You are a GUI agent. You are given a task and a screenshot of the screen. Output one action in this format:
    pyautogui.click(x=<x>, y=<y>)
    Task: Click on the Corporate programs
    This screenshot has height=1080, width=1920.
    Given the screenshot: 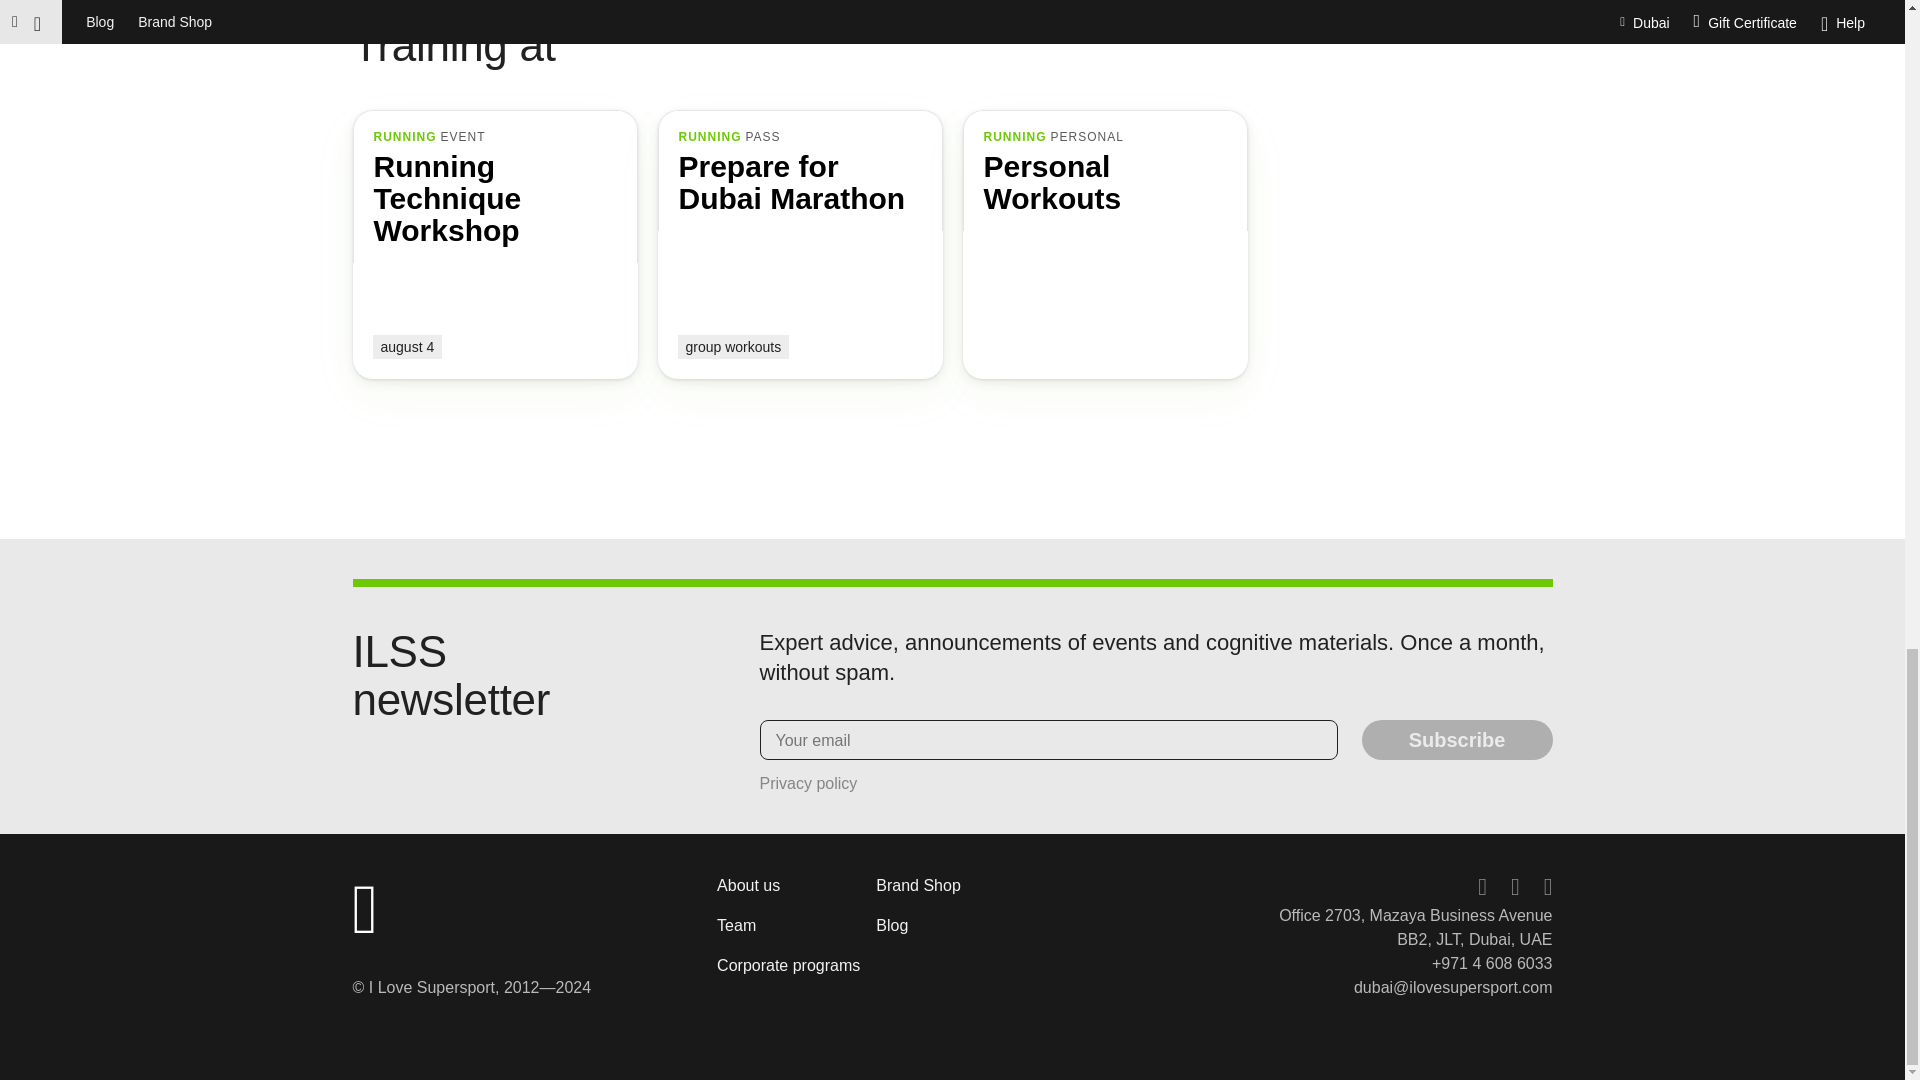 What is the action you would take?
    pyautogui.click(x=1104, y=244)
    